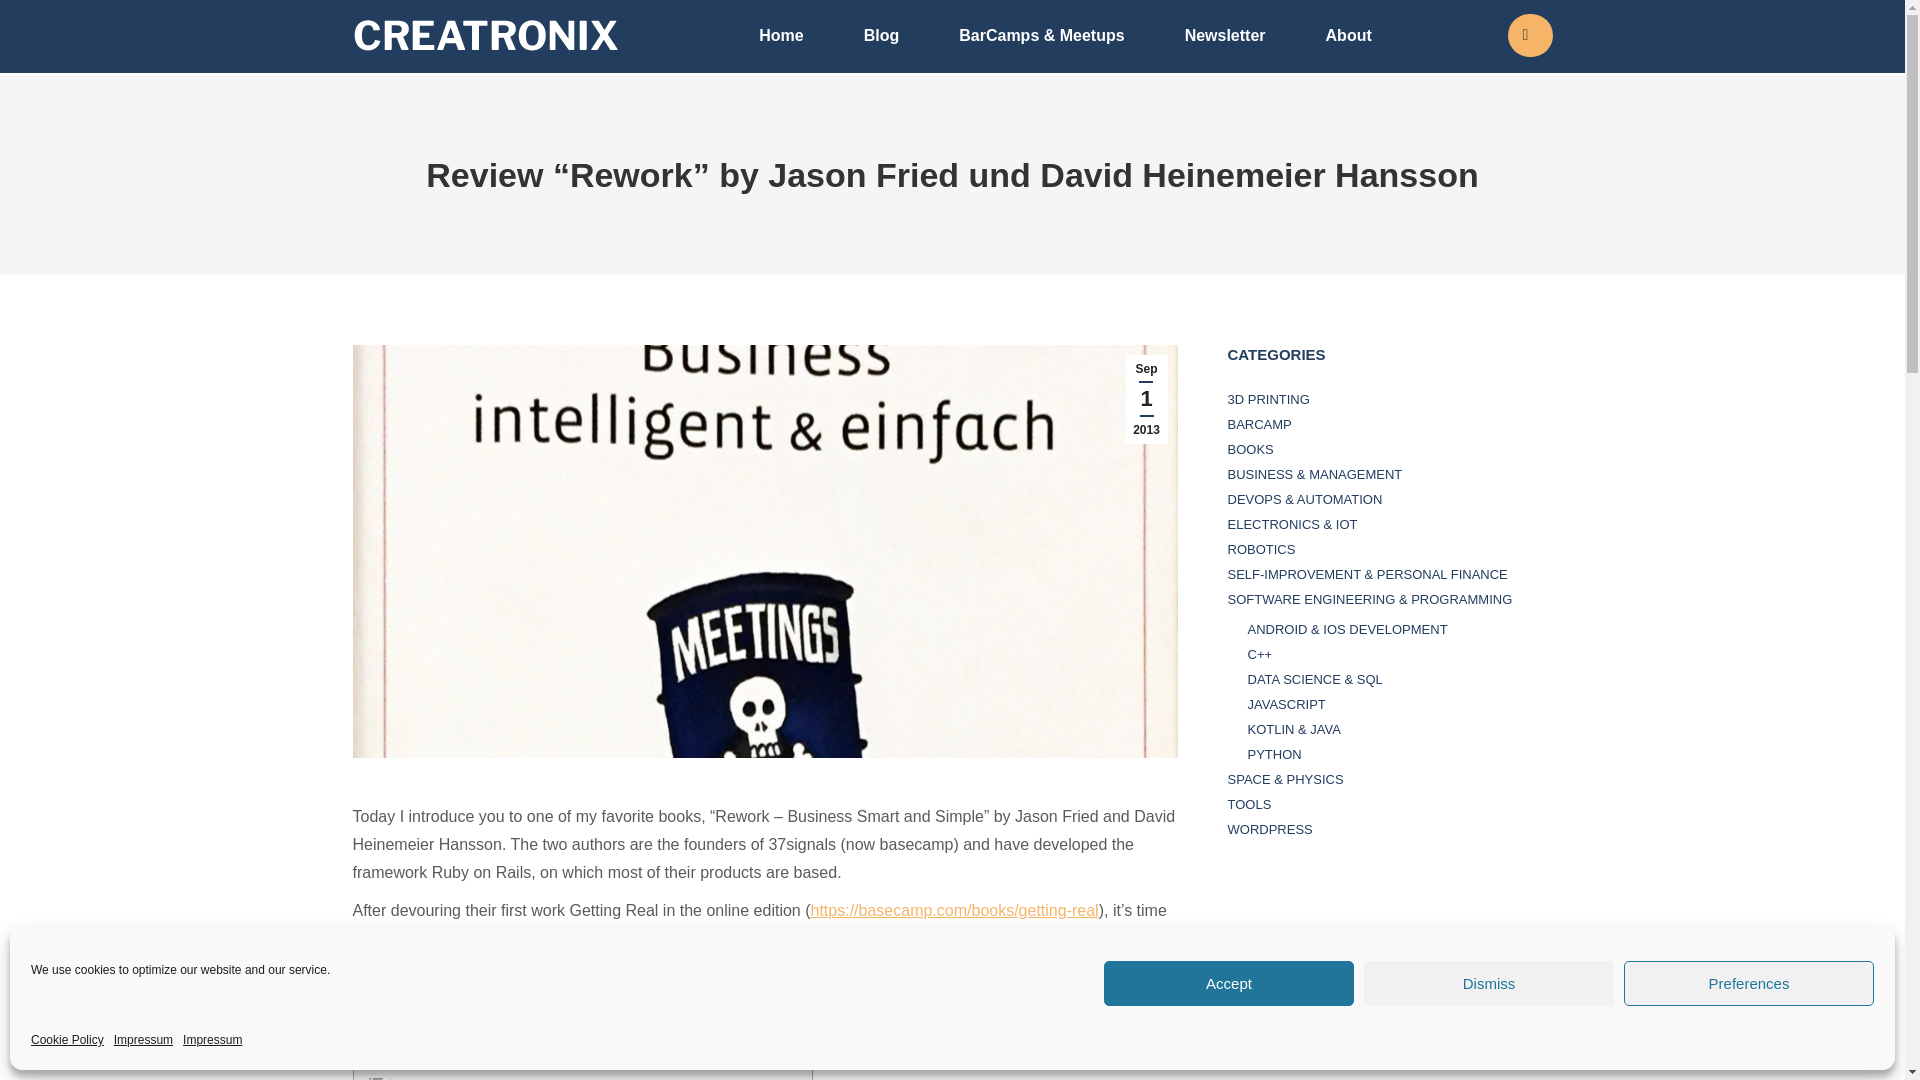  I want to click on Blog, so click(881, 36).